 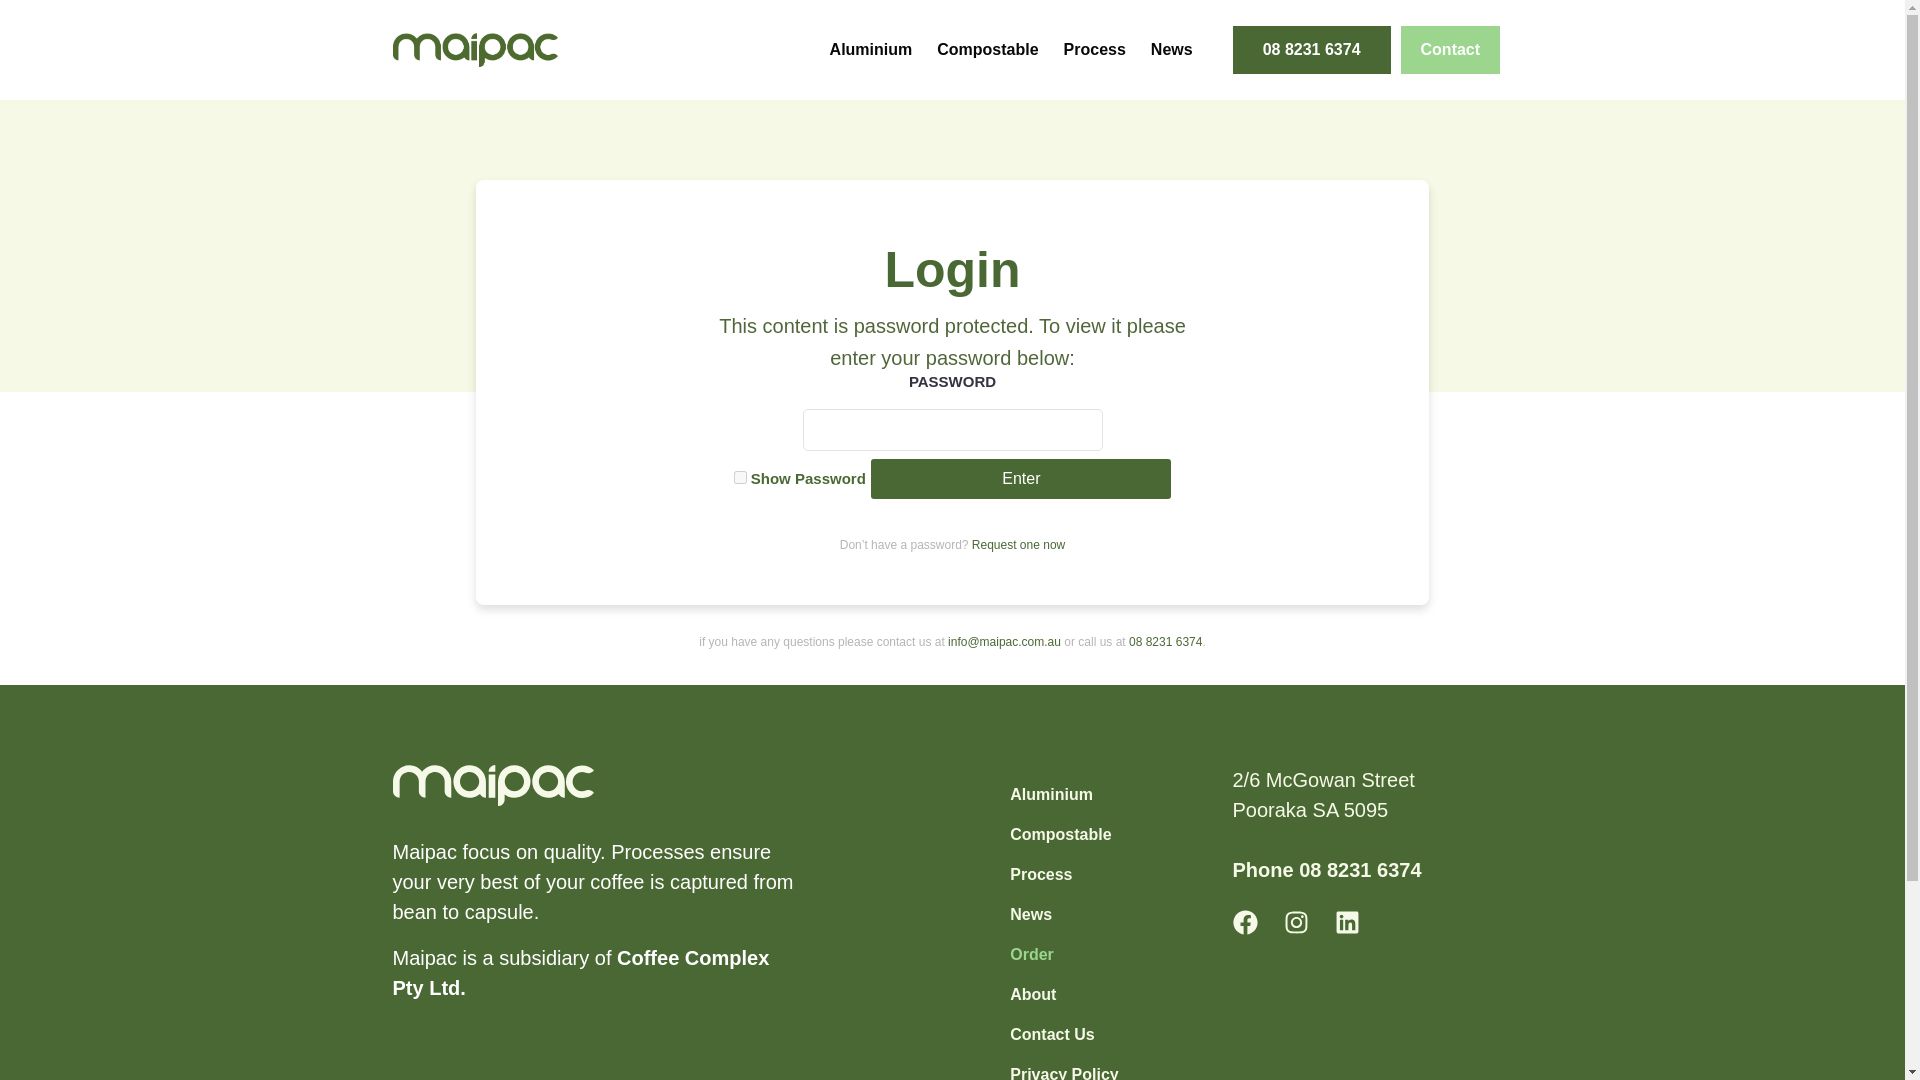 What do you see at coordinates (1064, 795) in the screenshot?
I see `Aluminium` at bounding box center [1064, 795].